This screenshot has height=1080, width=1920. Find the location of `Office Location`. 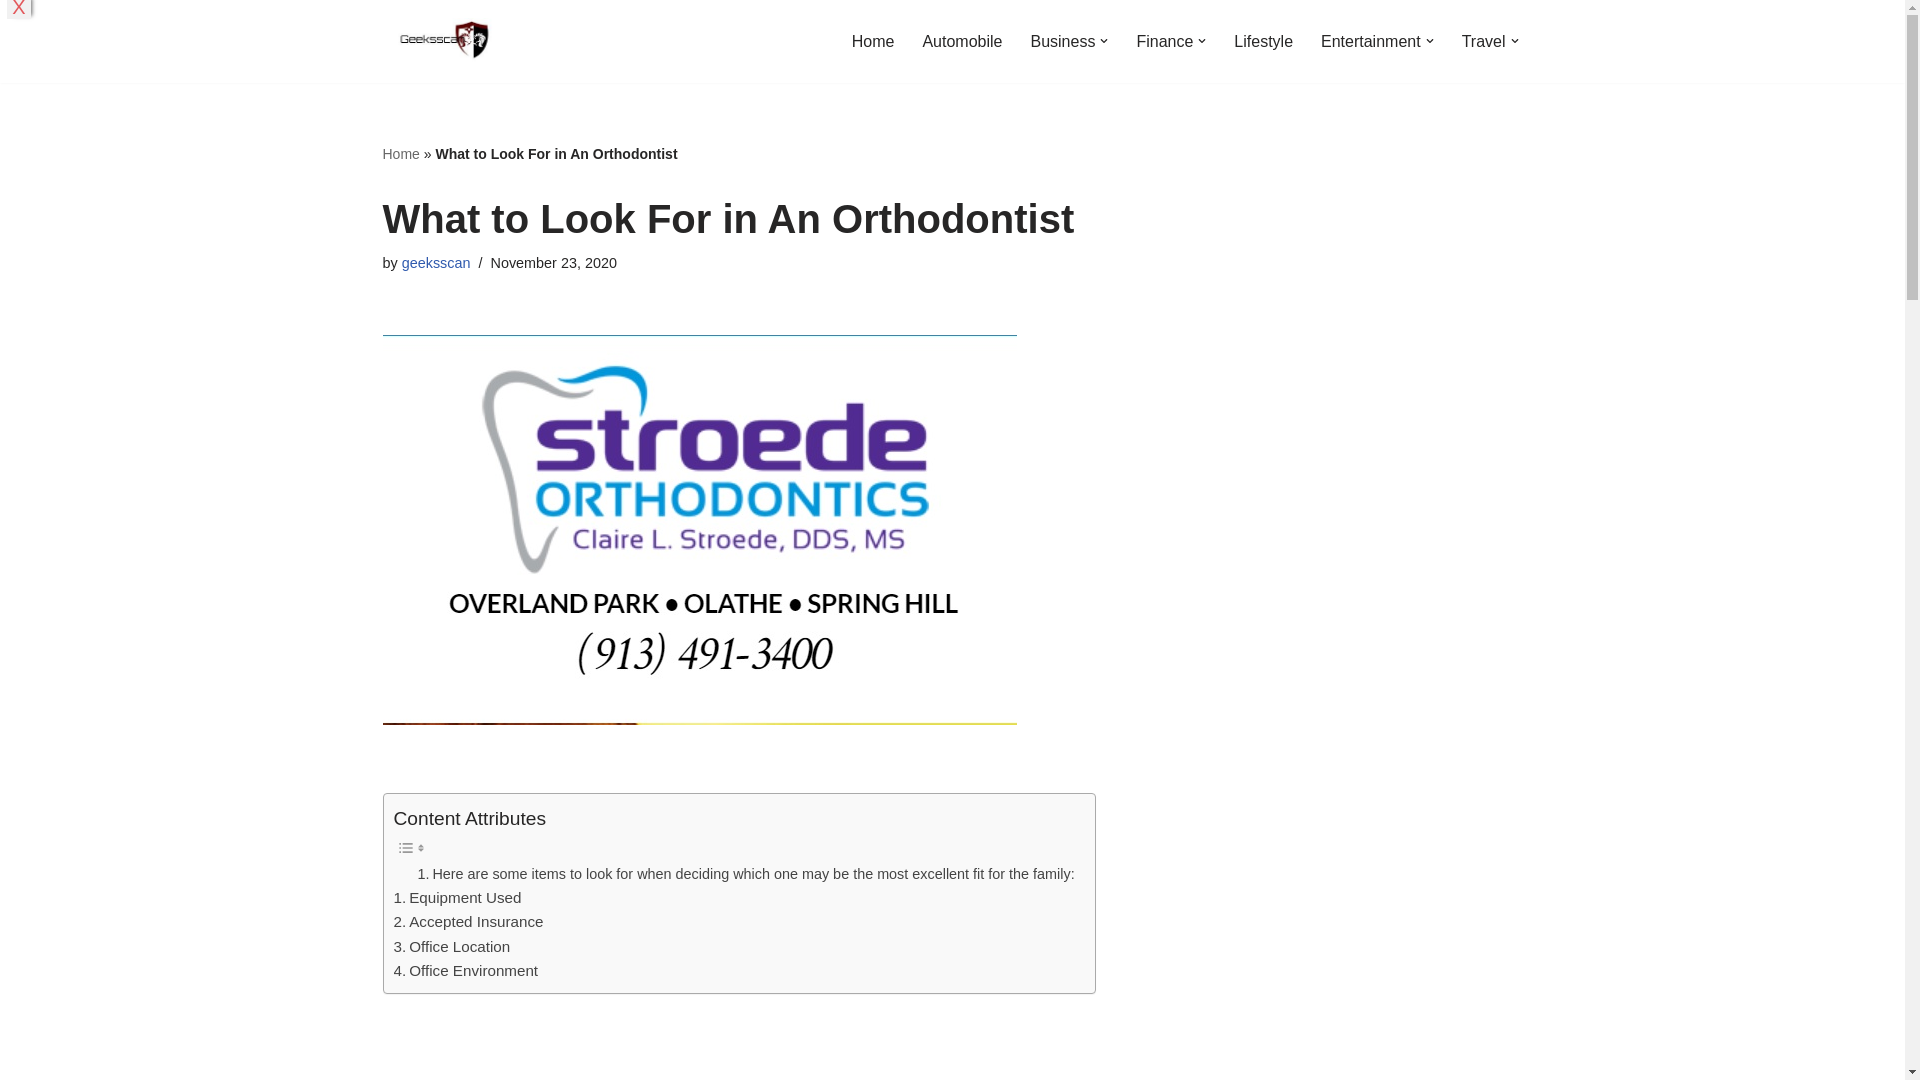

Office Location is located at coordinates (452, 947).